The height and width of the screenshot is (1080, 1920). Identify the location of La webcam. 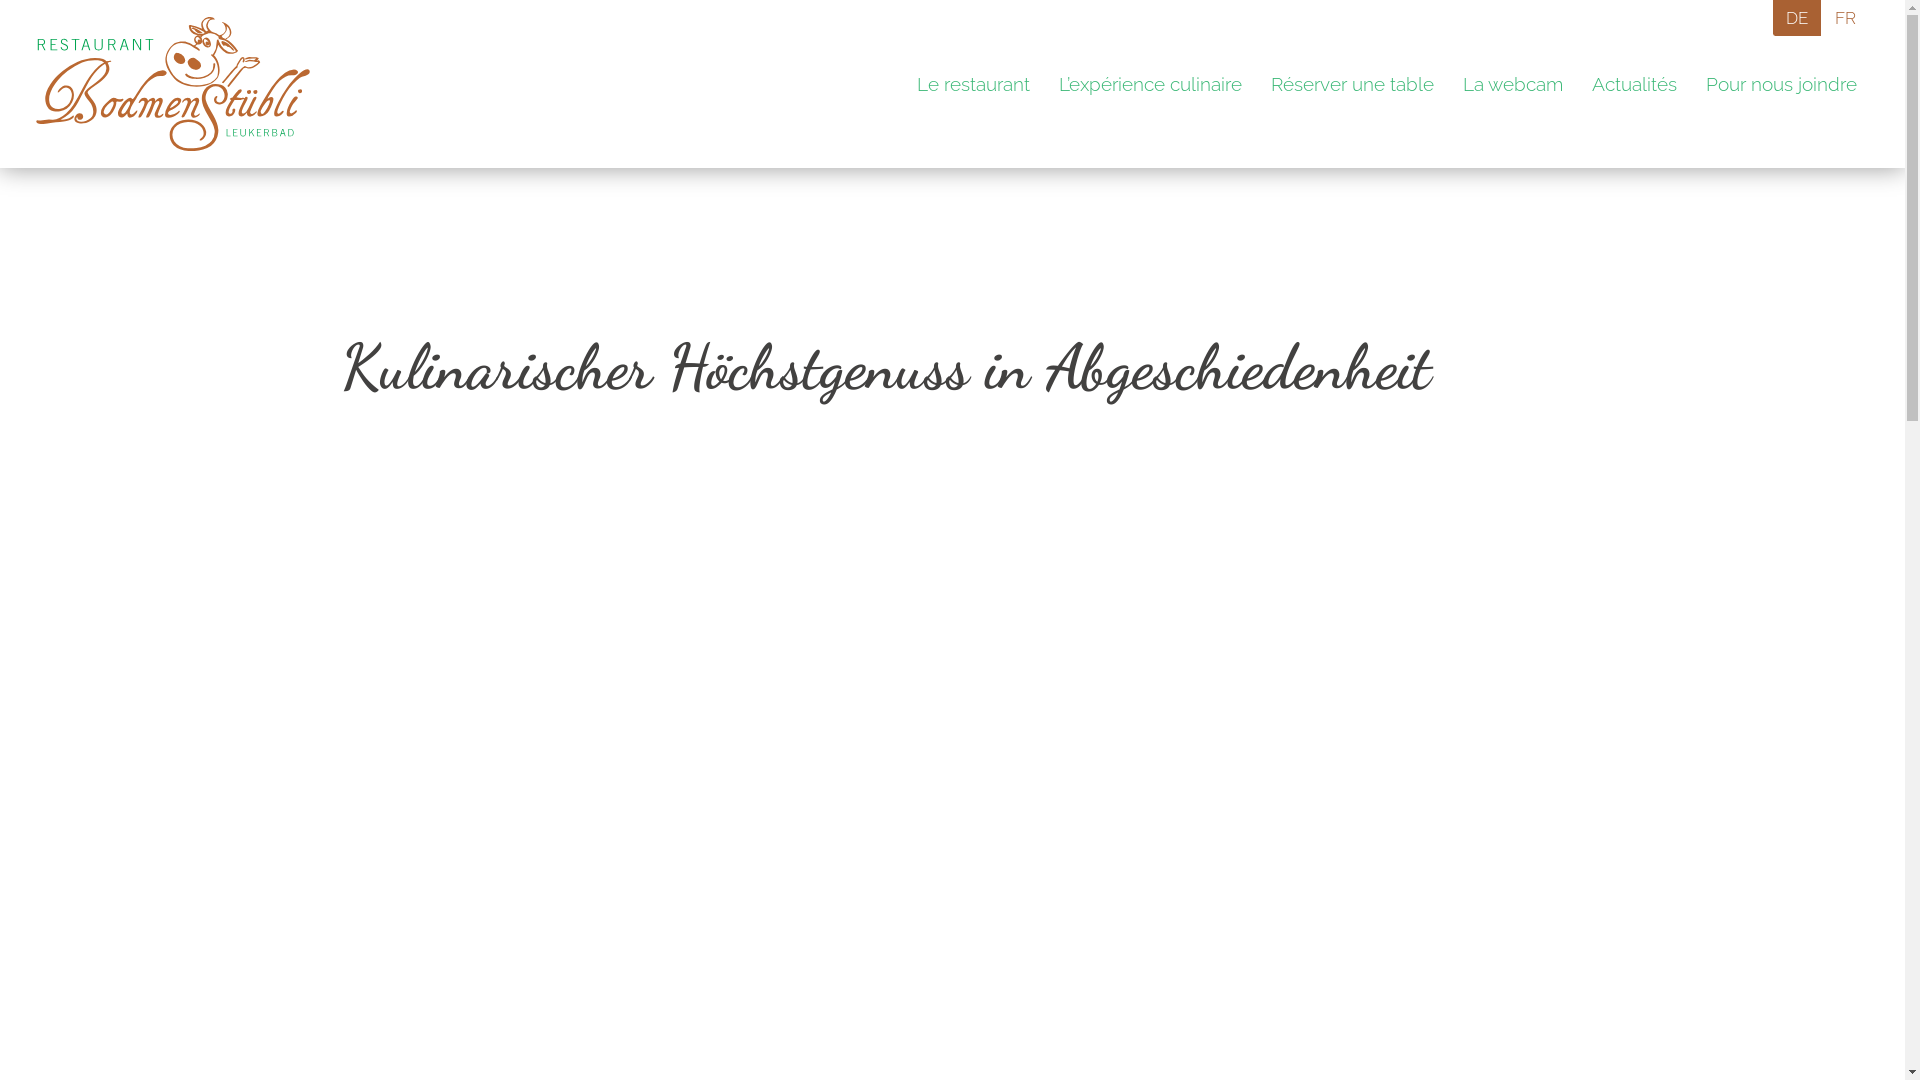
(1513, 84).